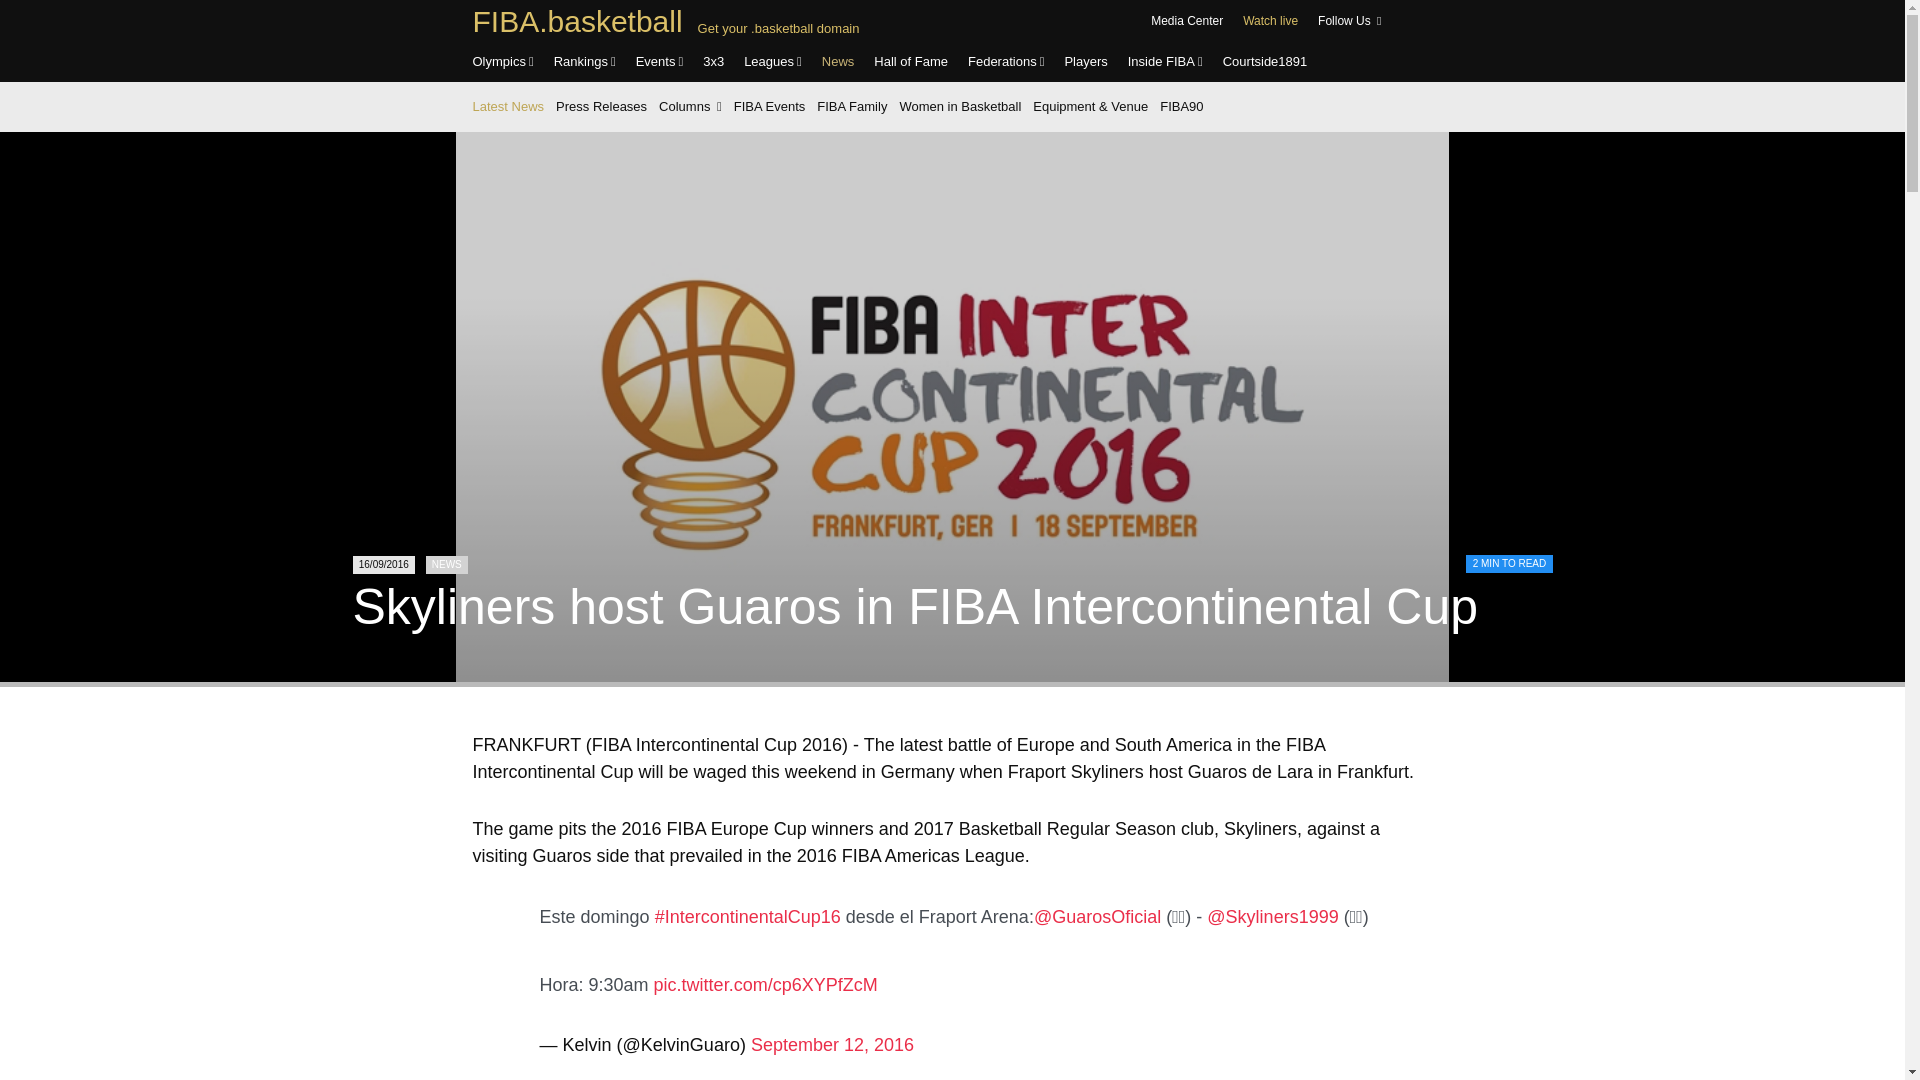  I want to click on Hall of Fame, so click(910, 62).